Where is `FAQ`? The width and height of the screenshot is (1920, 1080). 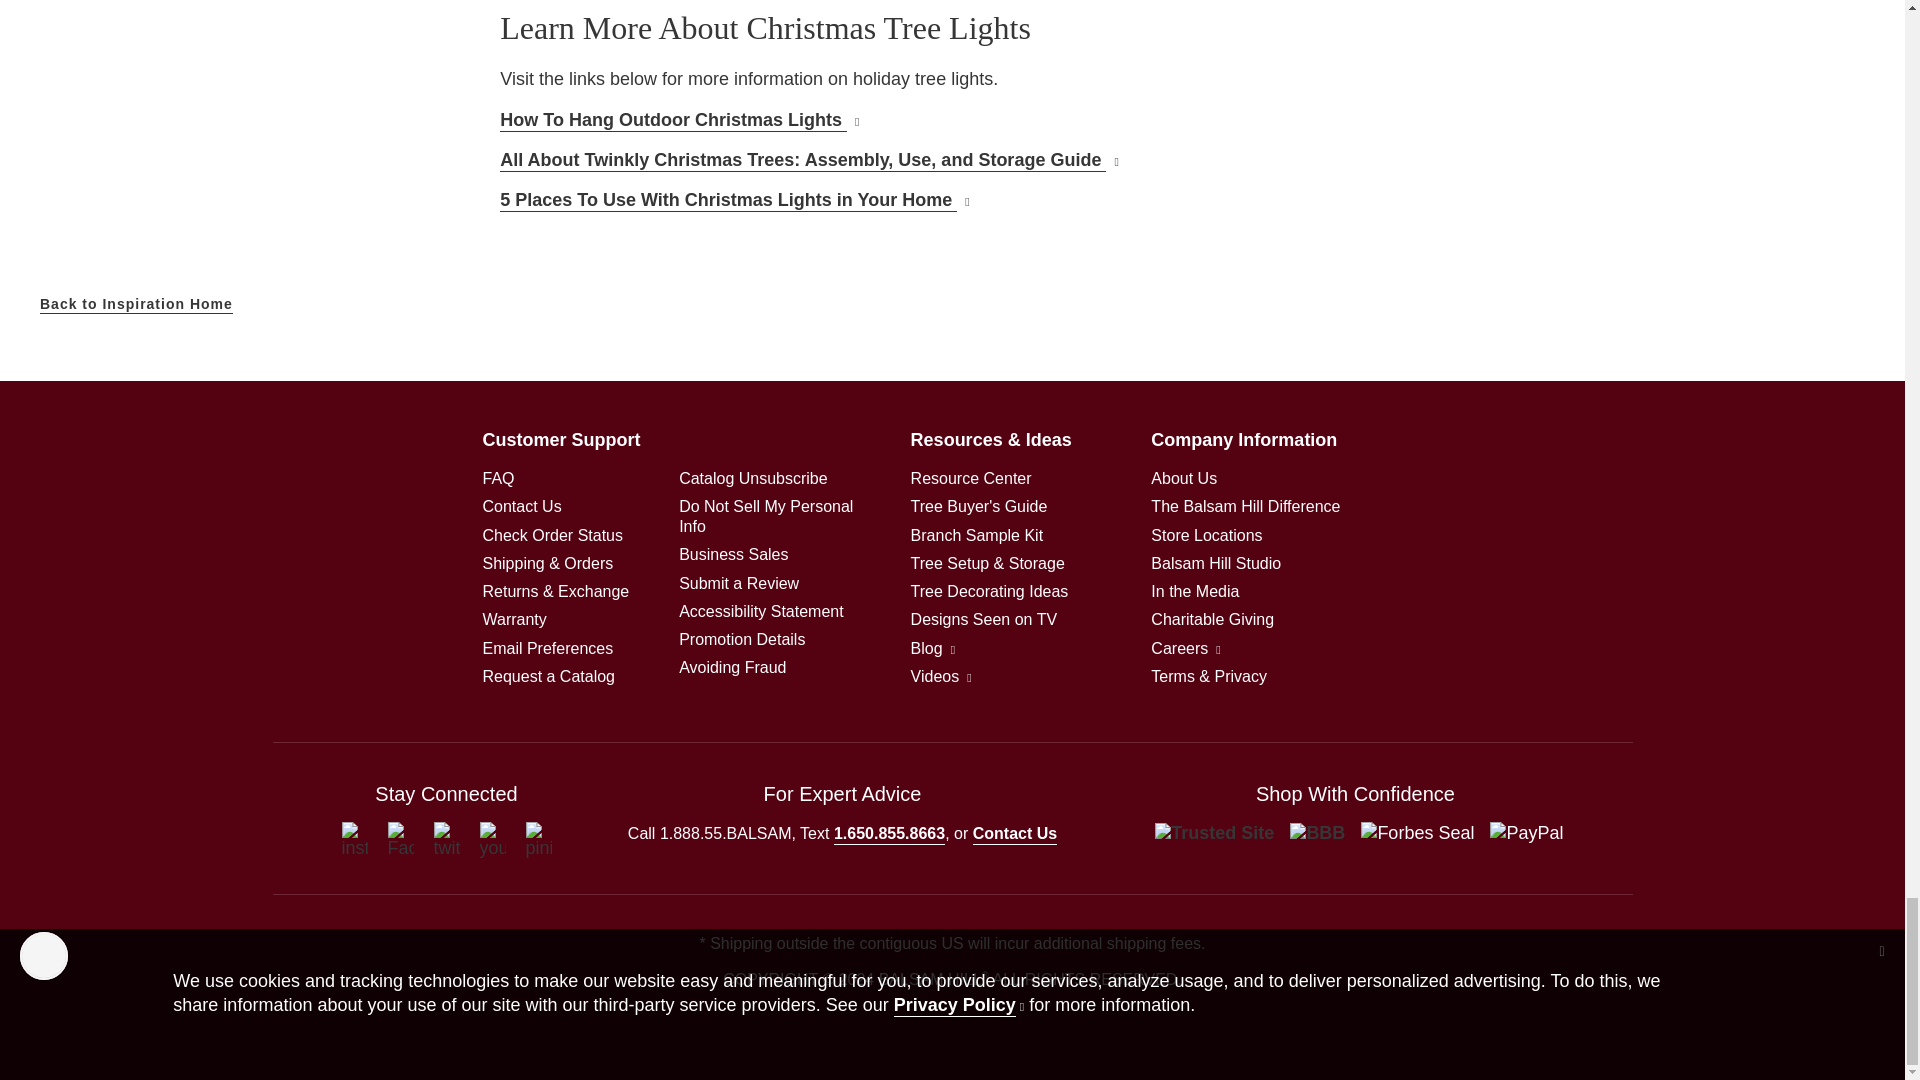
FAQ is located at coordinates (498, 478).